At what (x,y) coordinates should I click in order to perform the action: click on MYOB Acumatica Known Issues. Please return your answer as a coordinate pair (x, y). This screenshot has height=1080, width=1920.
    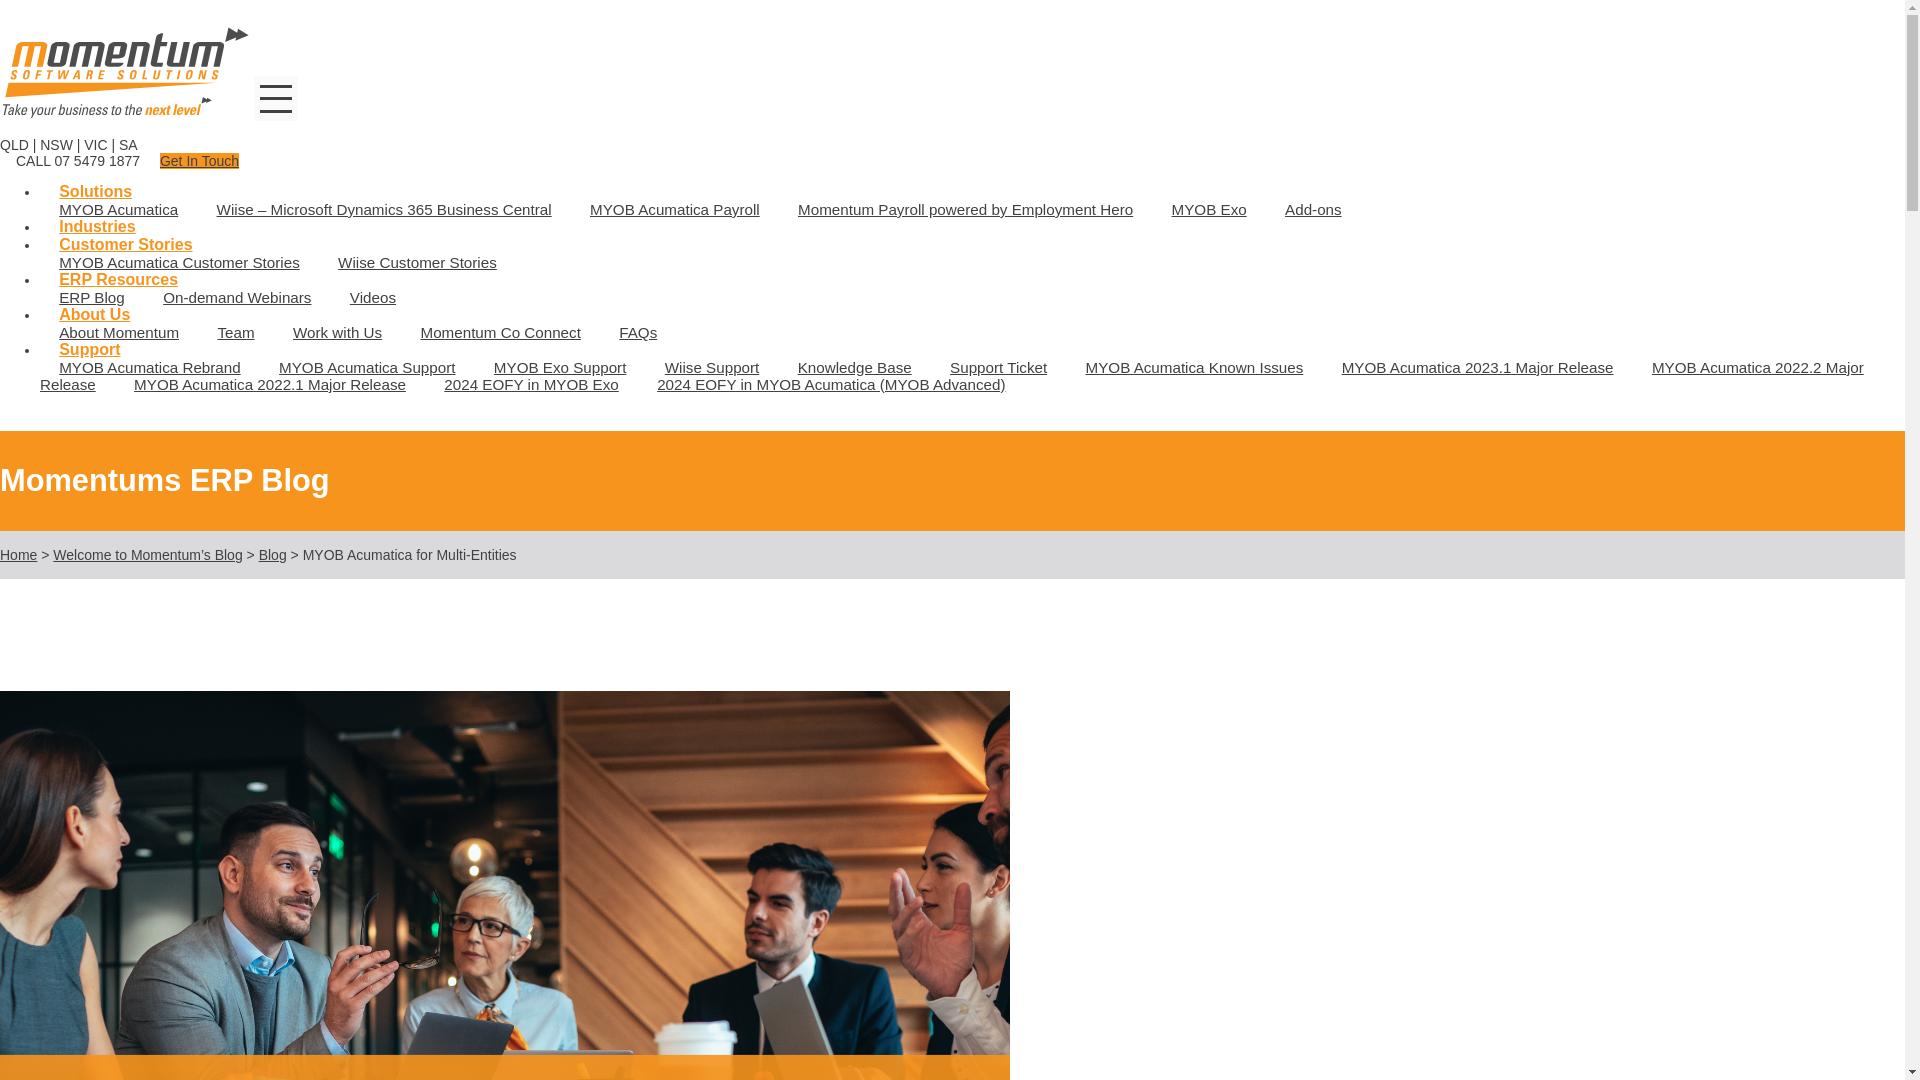
    Looking at the image, I should click on (1194, 368).